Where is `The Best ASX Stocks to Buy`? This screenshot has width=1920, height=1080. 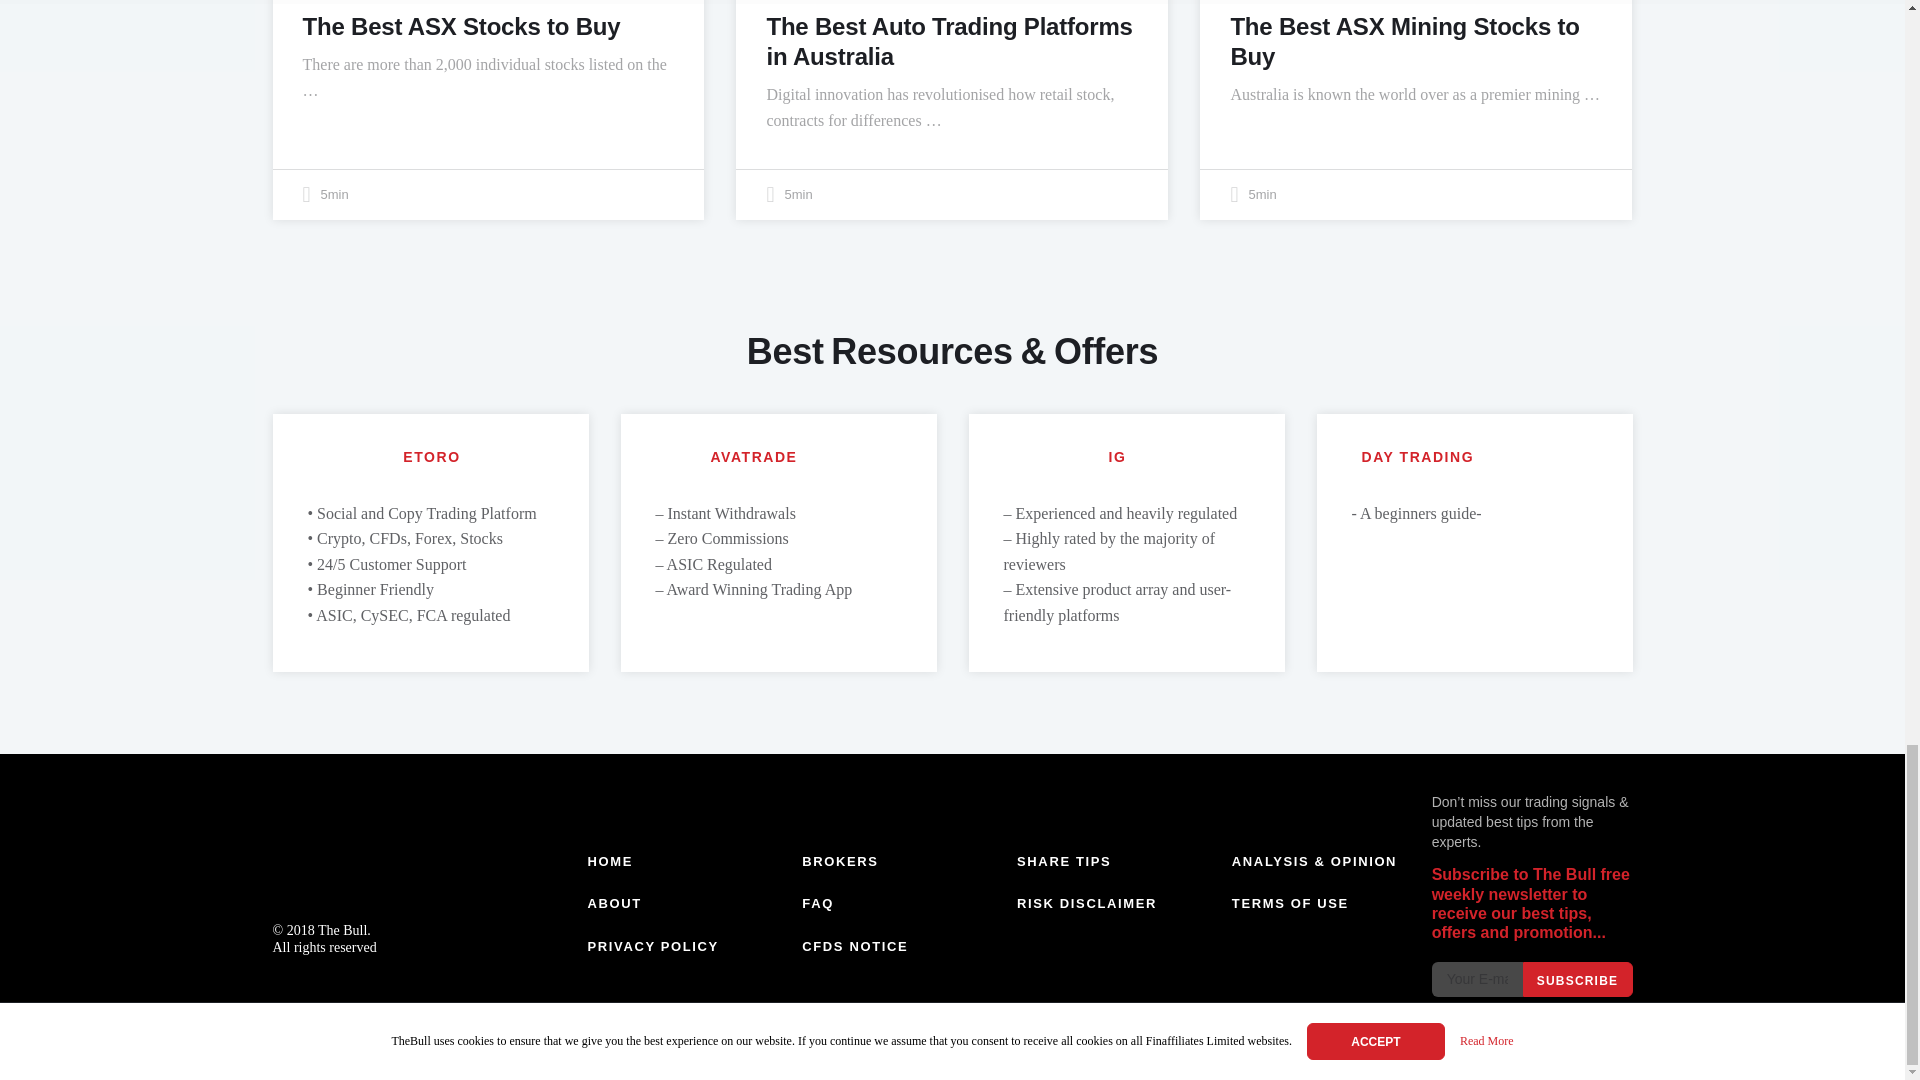 The Best ASX Stocks to Buy is located at coordinates (460, 26).